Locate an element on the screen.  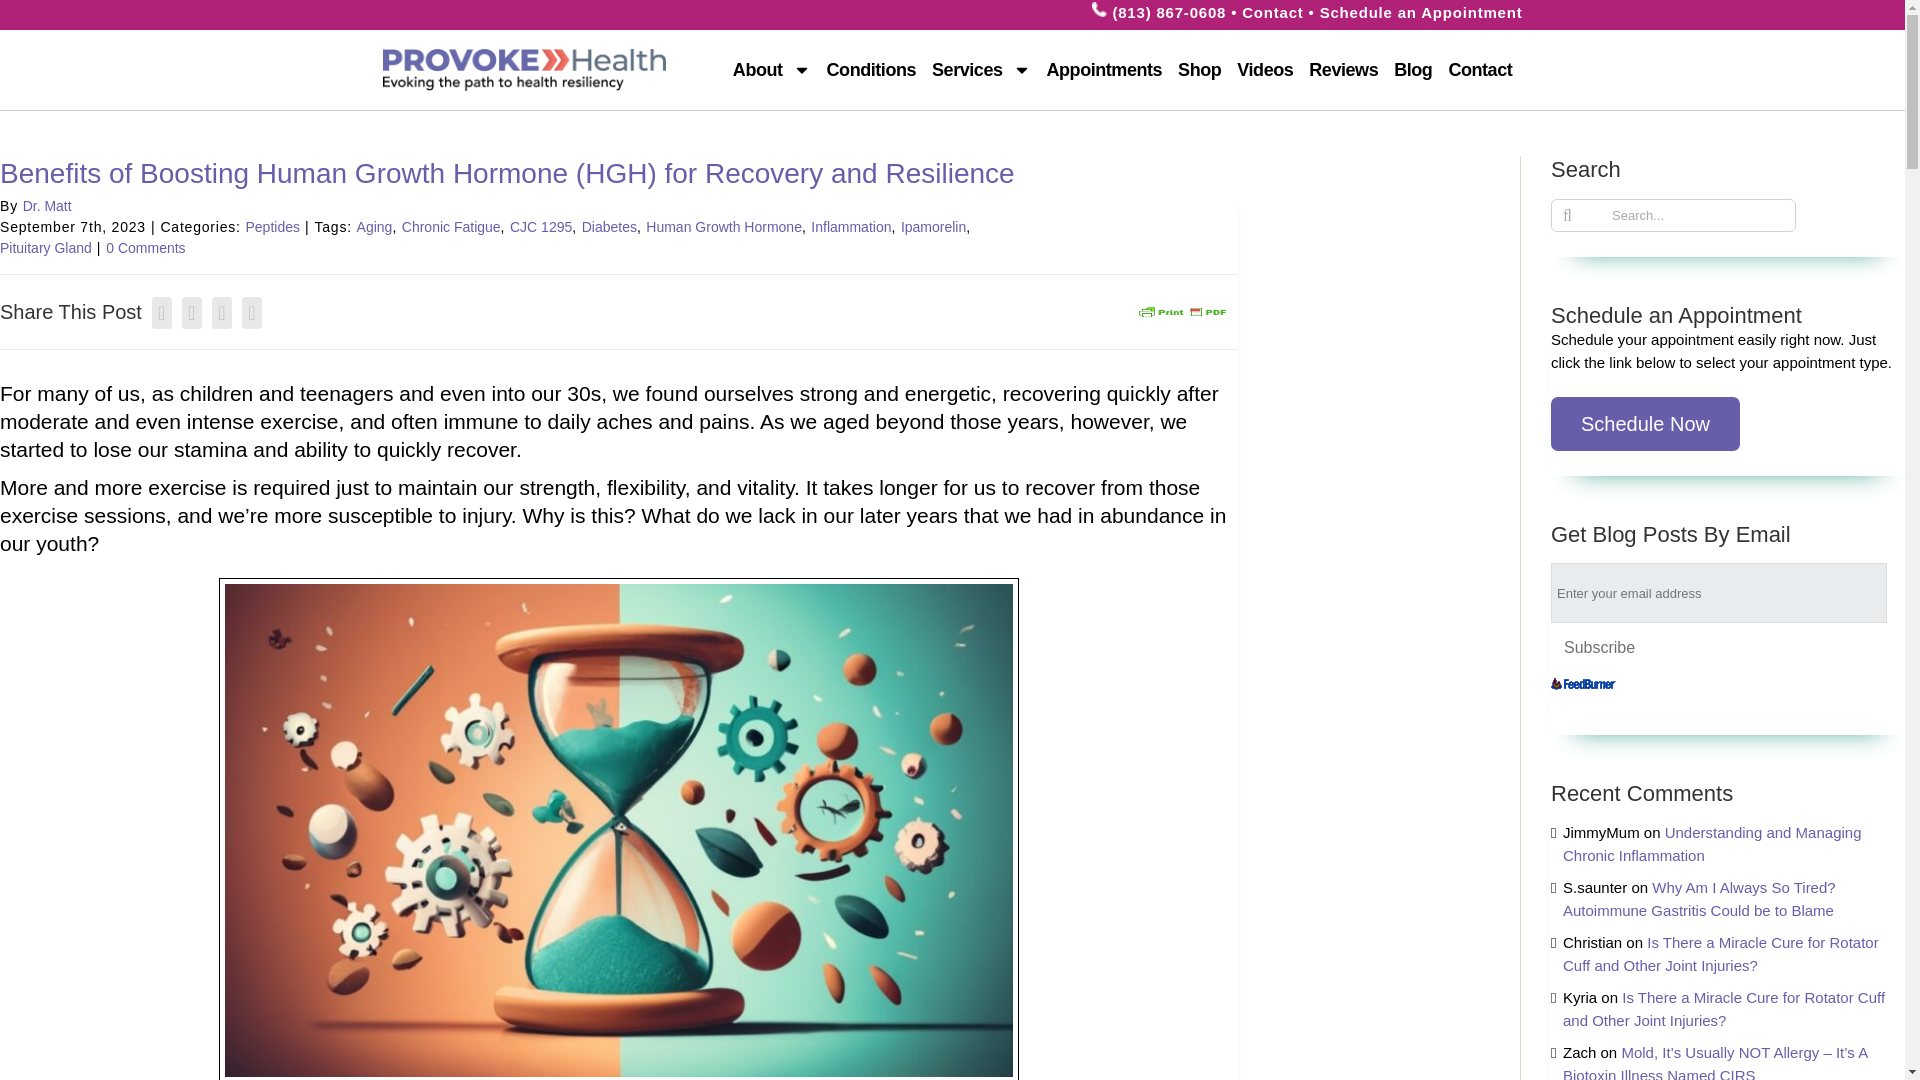
Videos is located at coordinates (1264, 70).